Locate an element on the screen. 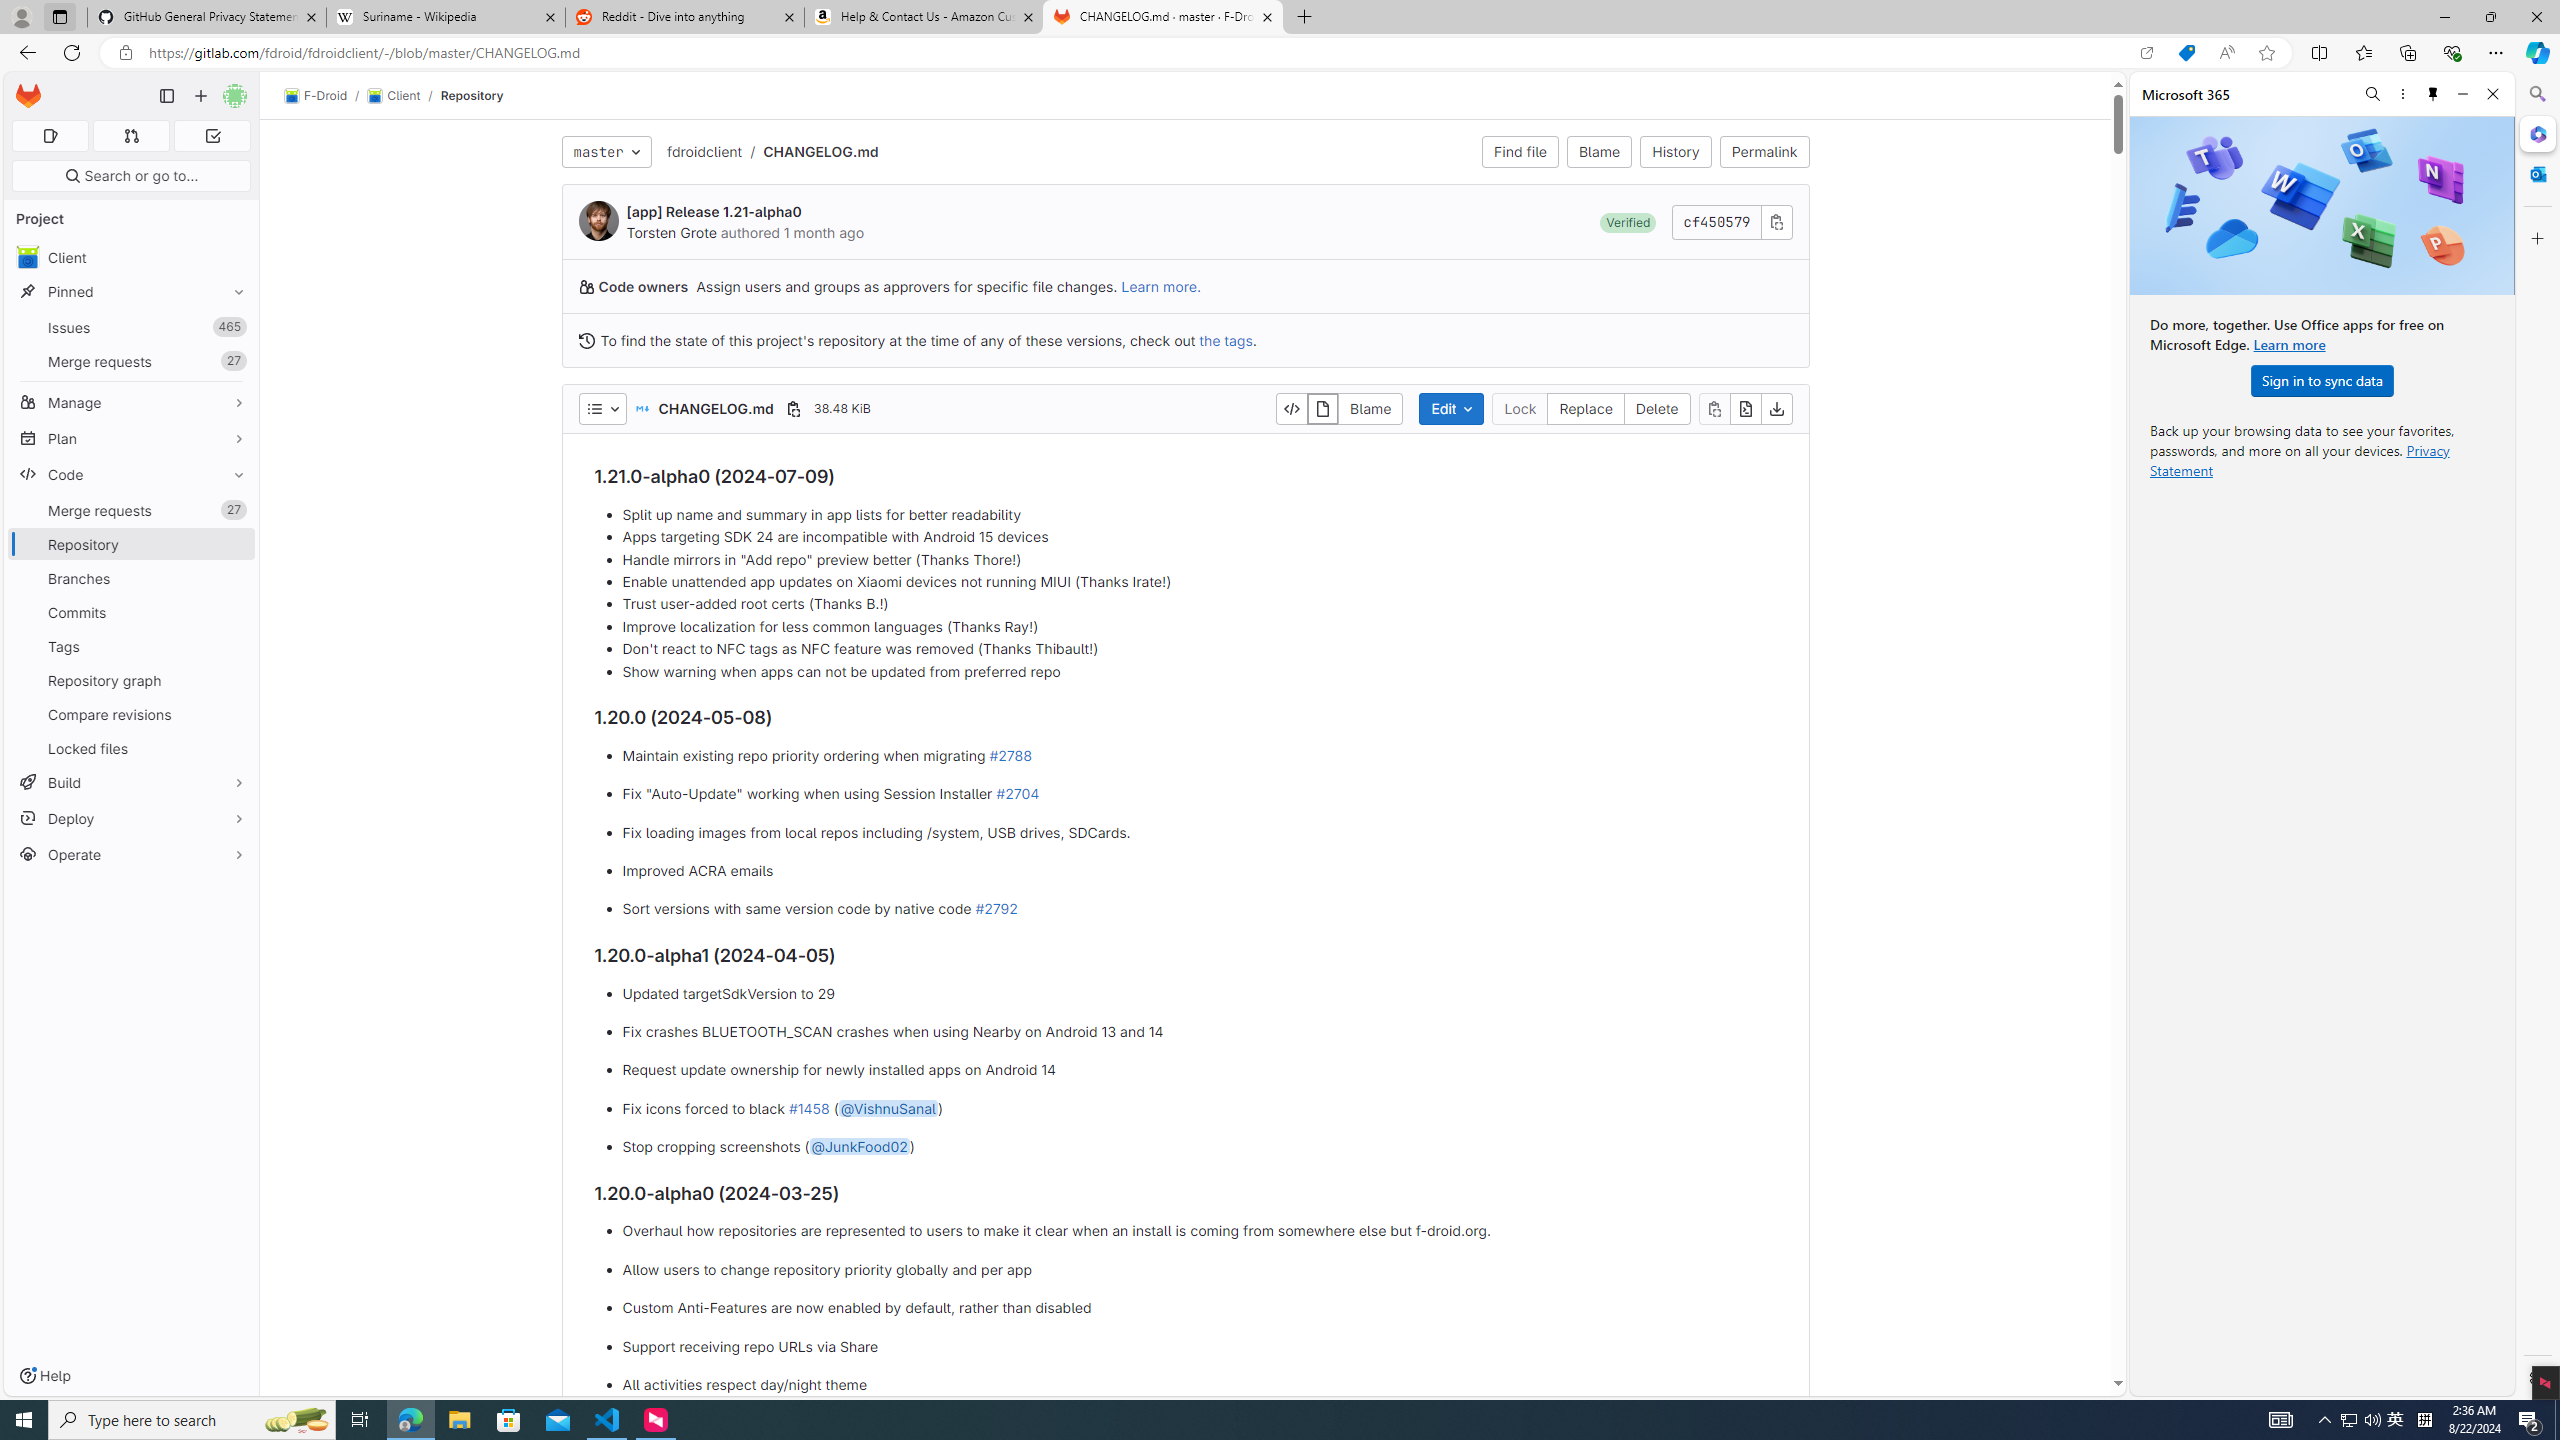  Privacy Statement is located at coordinates (2300, 460).